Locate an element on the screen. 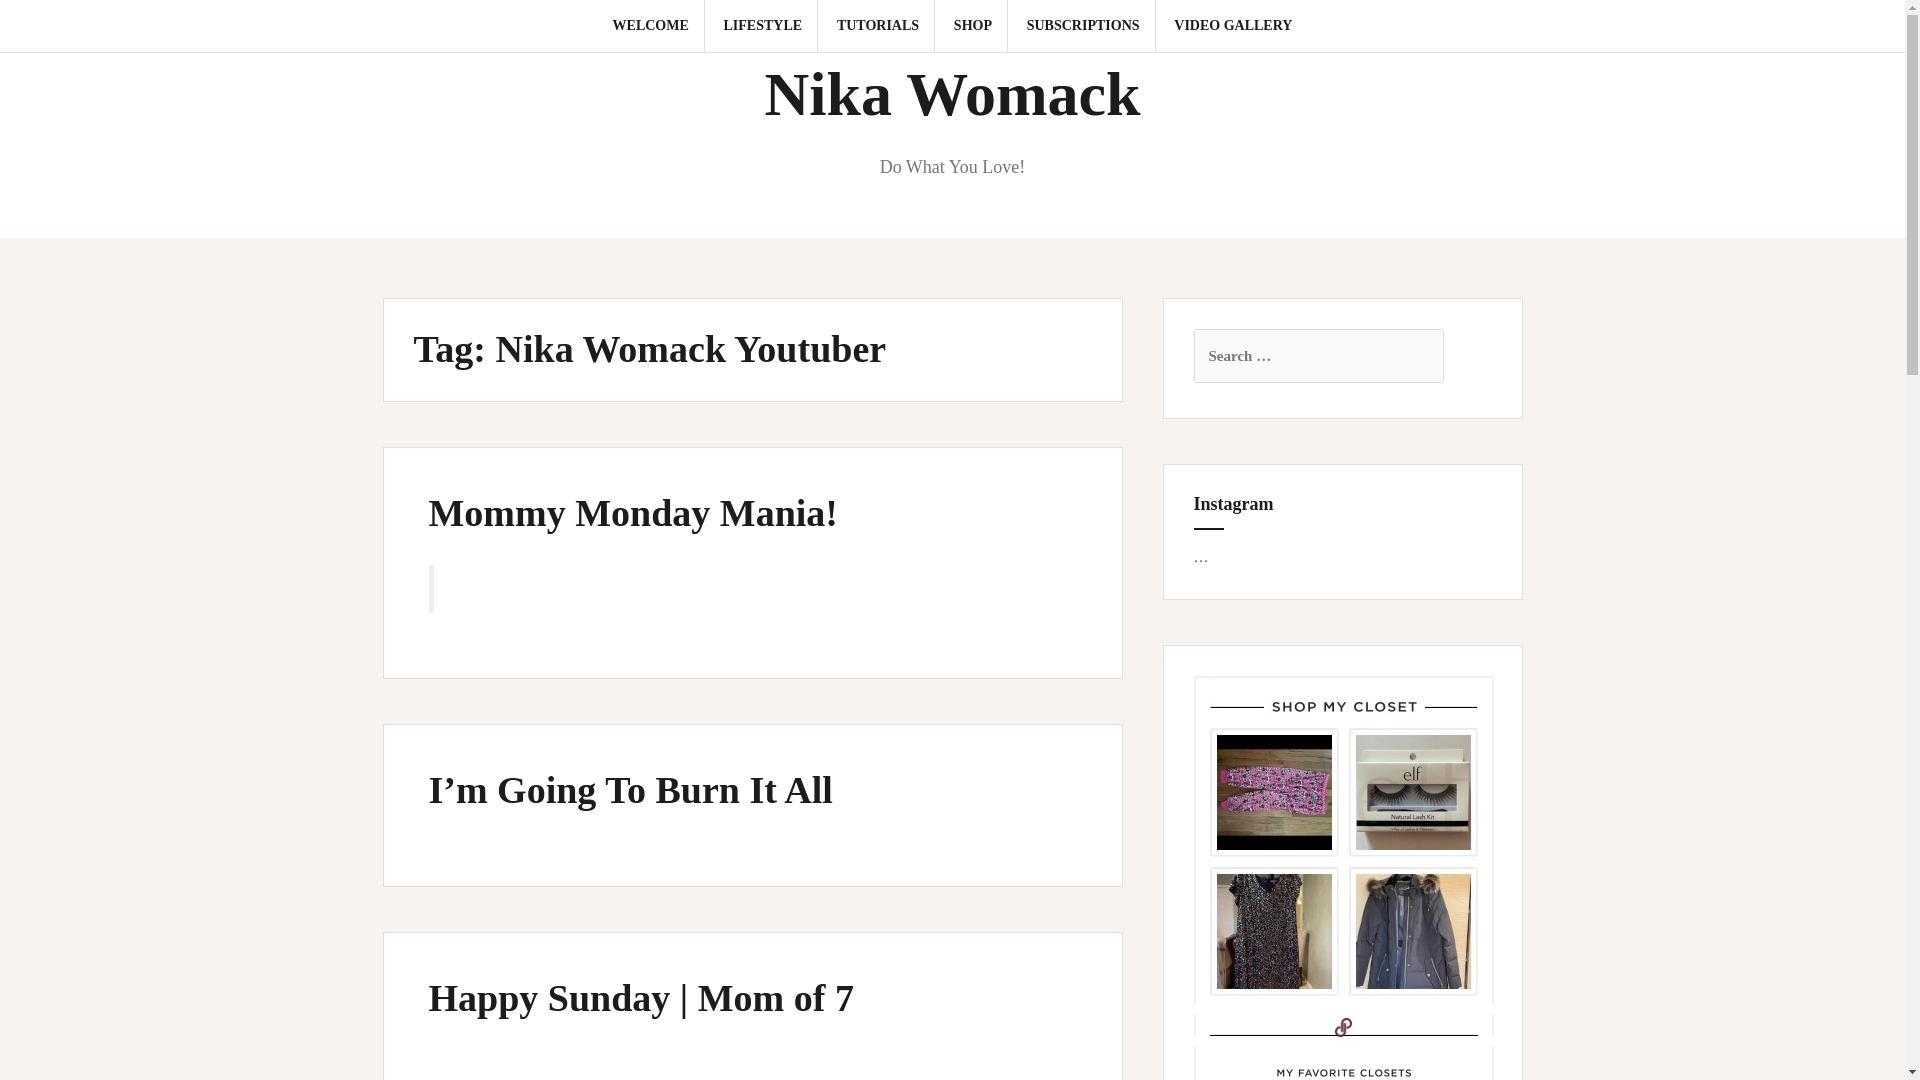  Search is located at coordinates (37, 27).